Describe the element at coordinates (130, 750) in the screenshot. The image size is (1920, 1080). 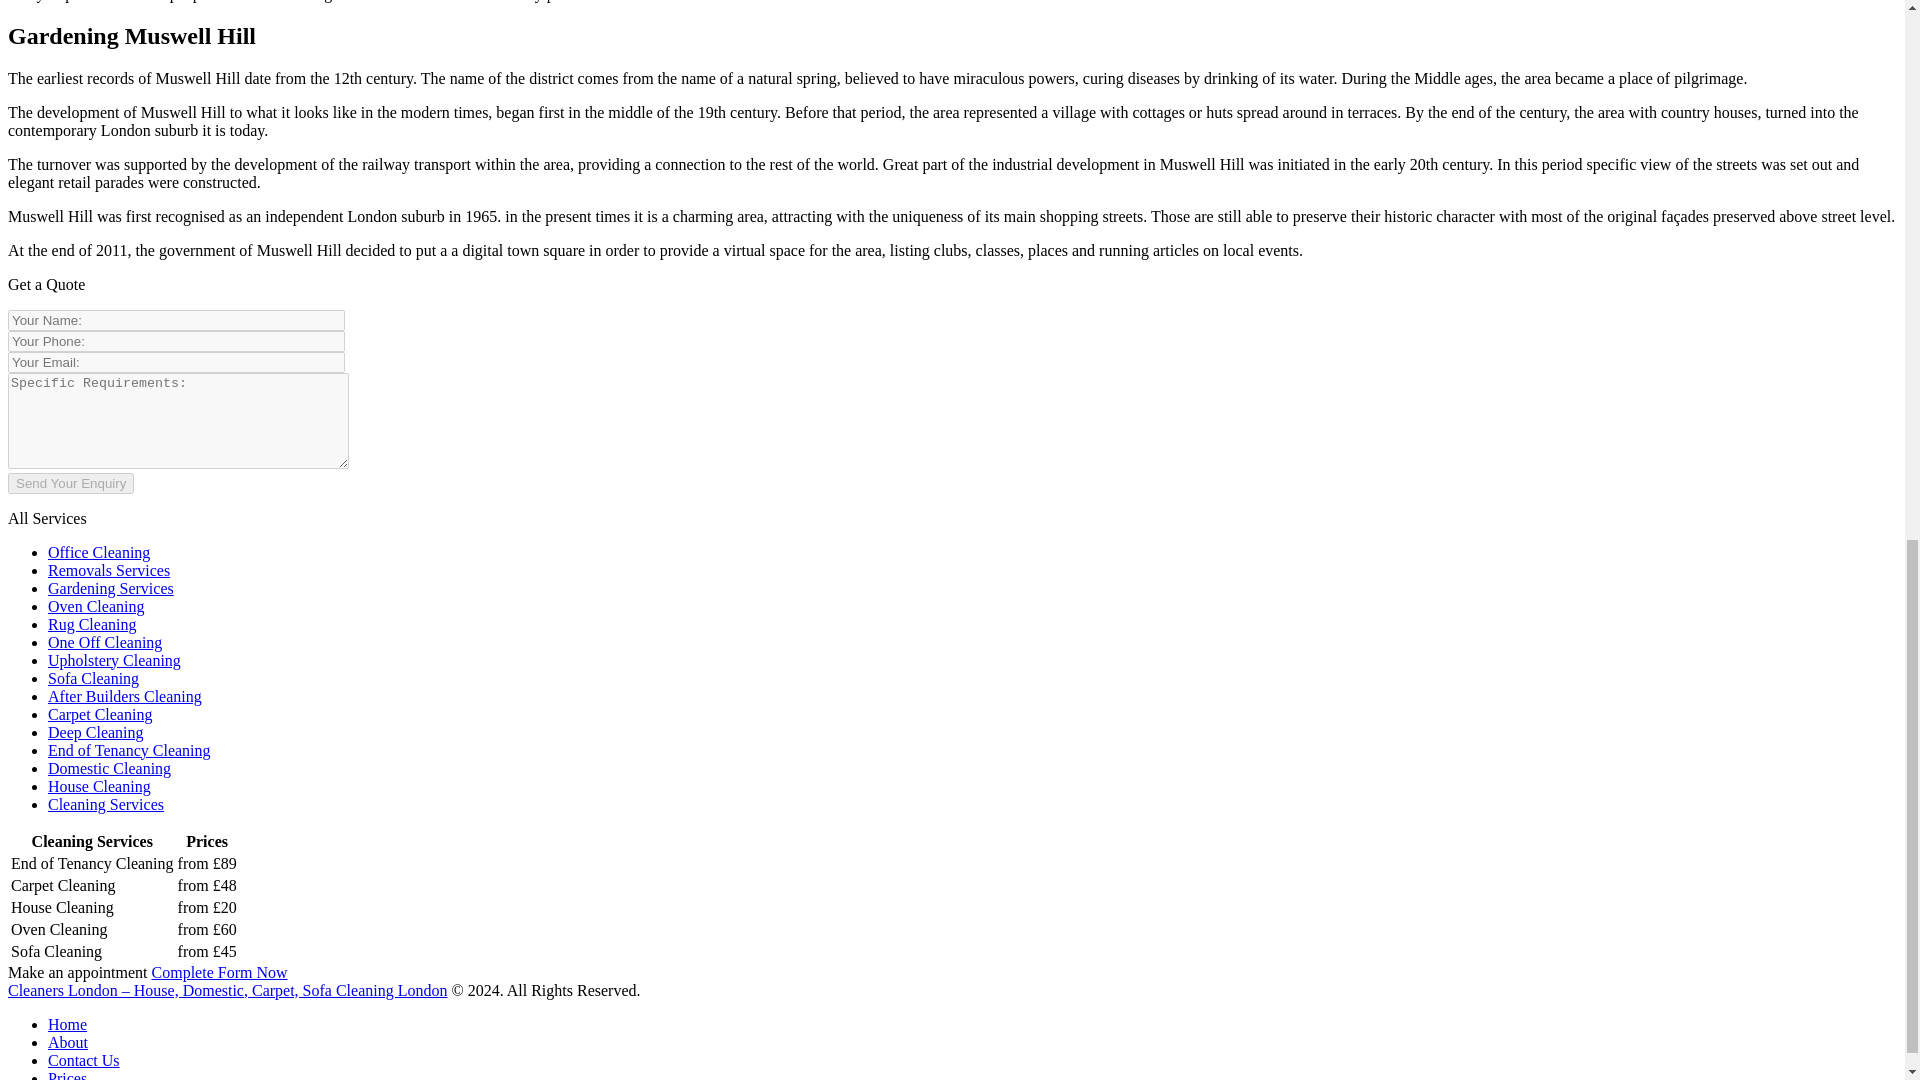
I see `End of Tenancy Cleaning` at that location.